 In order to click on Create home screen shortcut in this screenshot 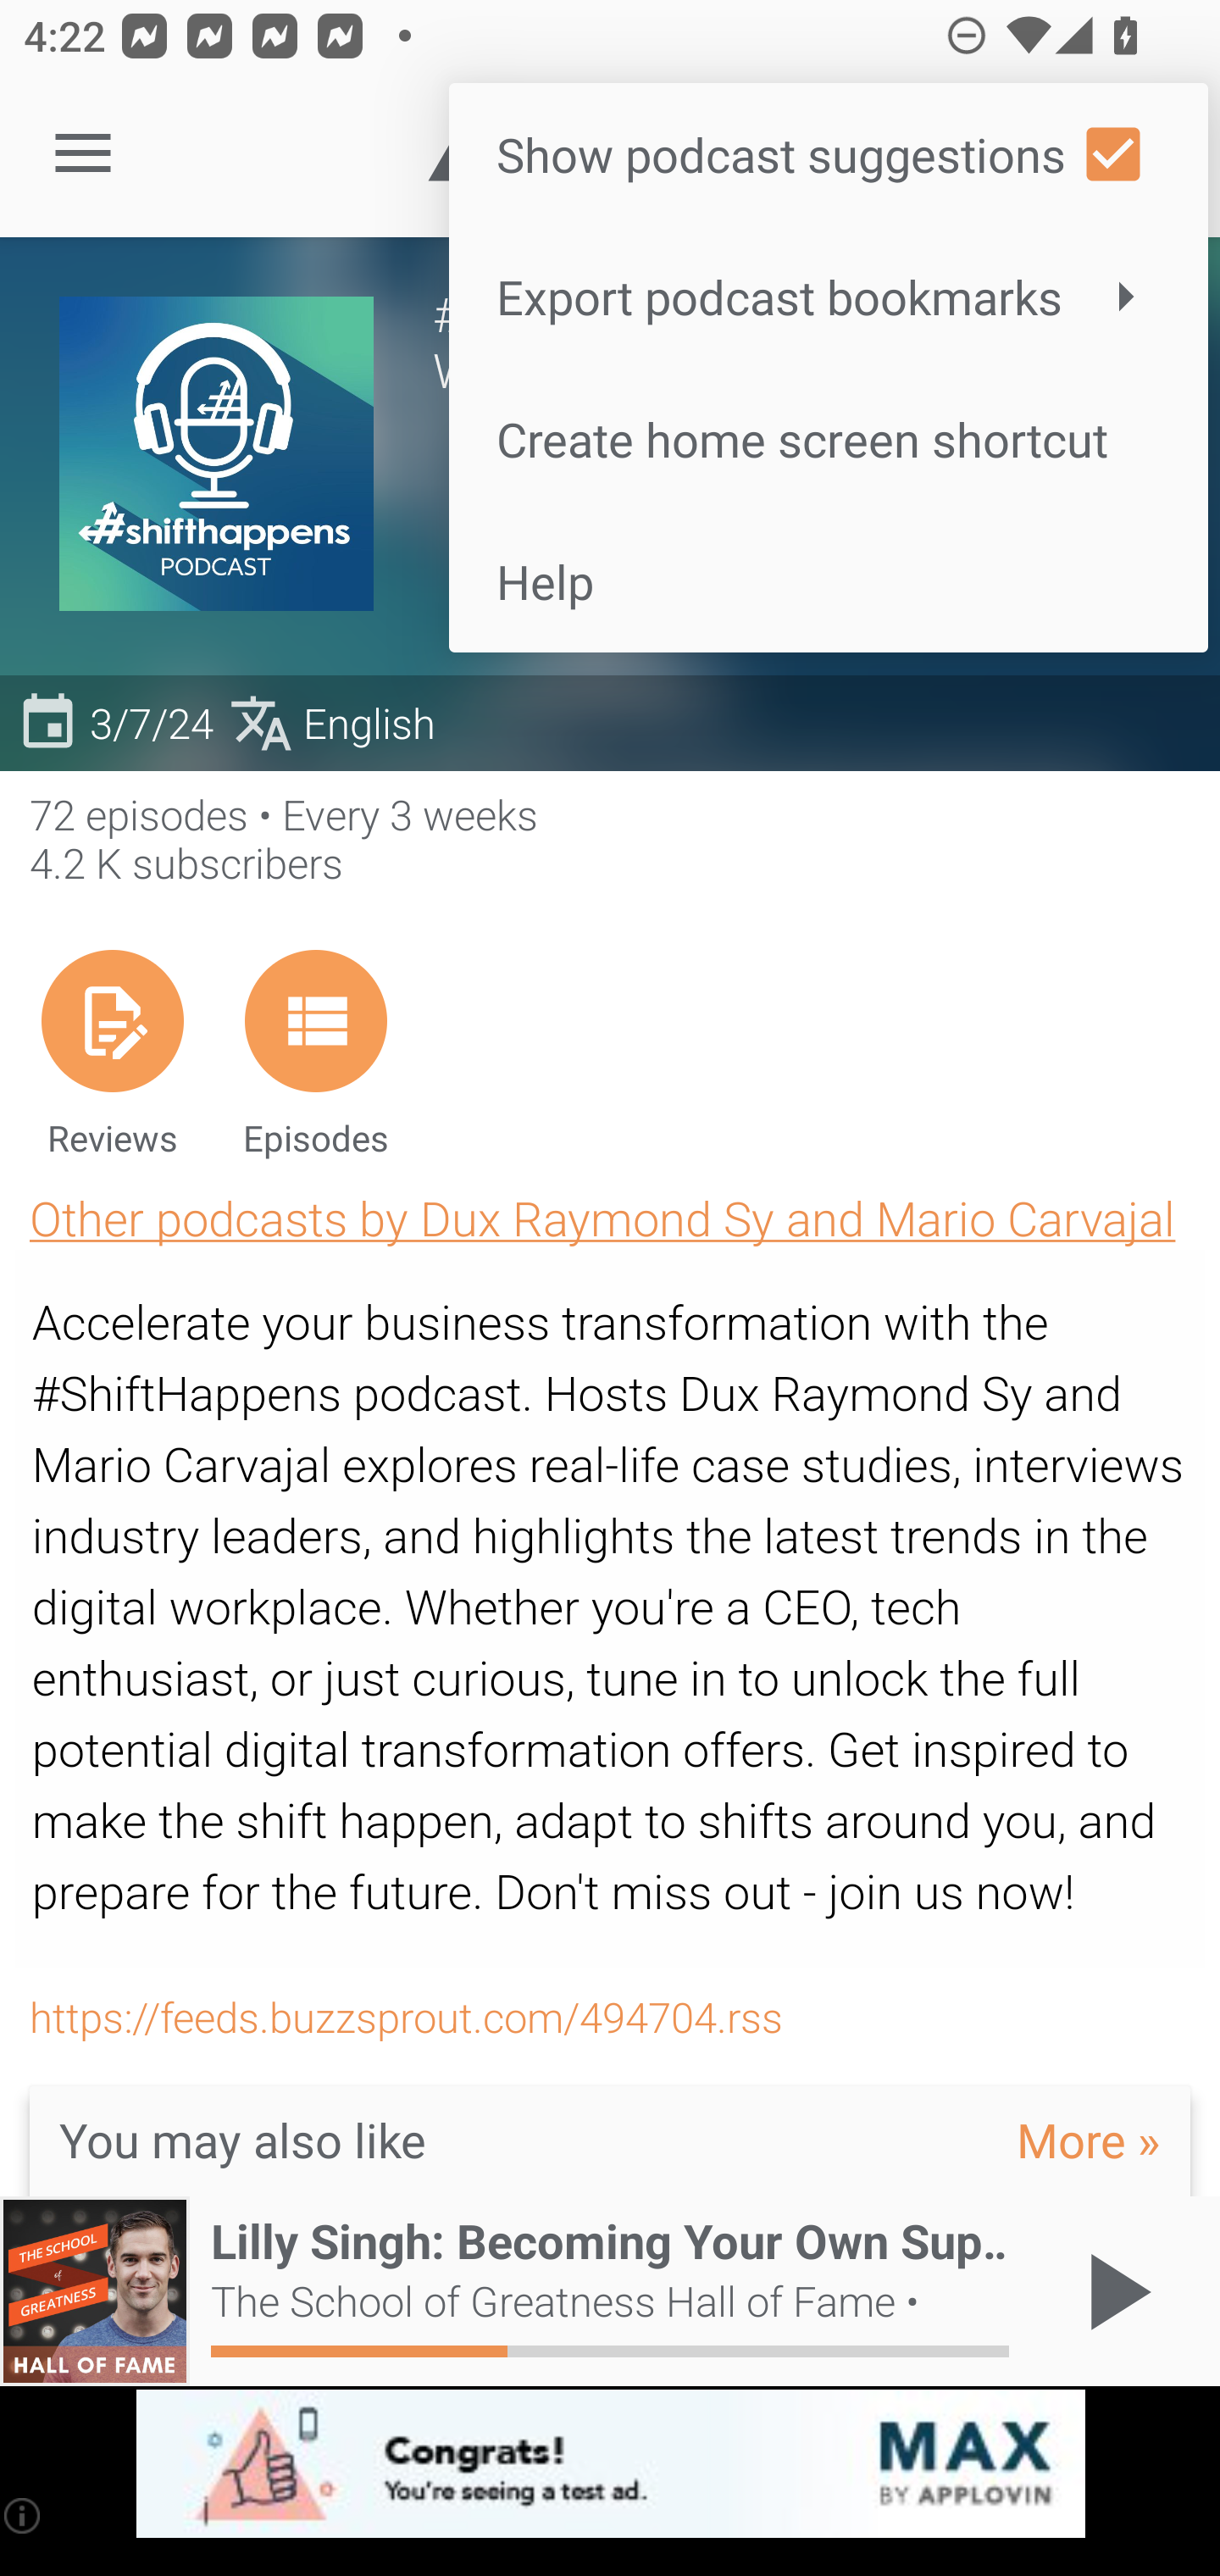, I will do `click(828, 439)`.